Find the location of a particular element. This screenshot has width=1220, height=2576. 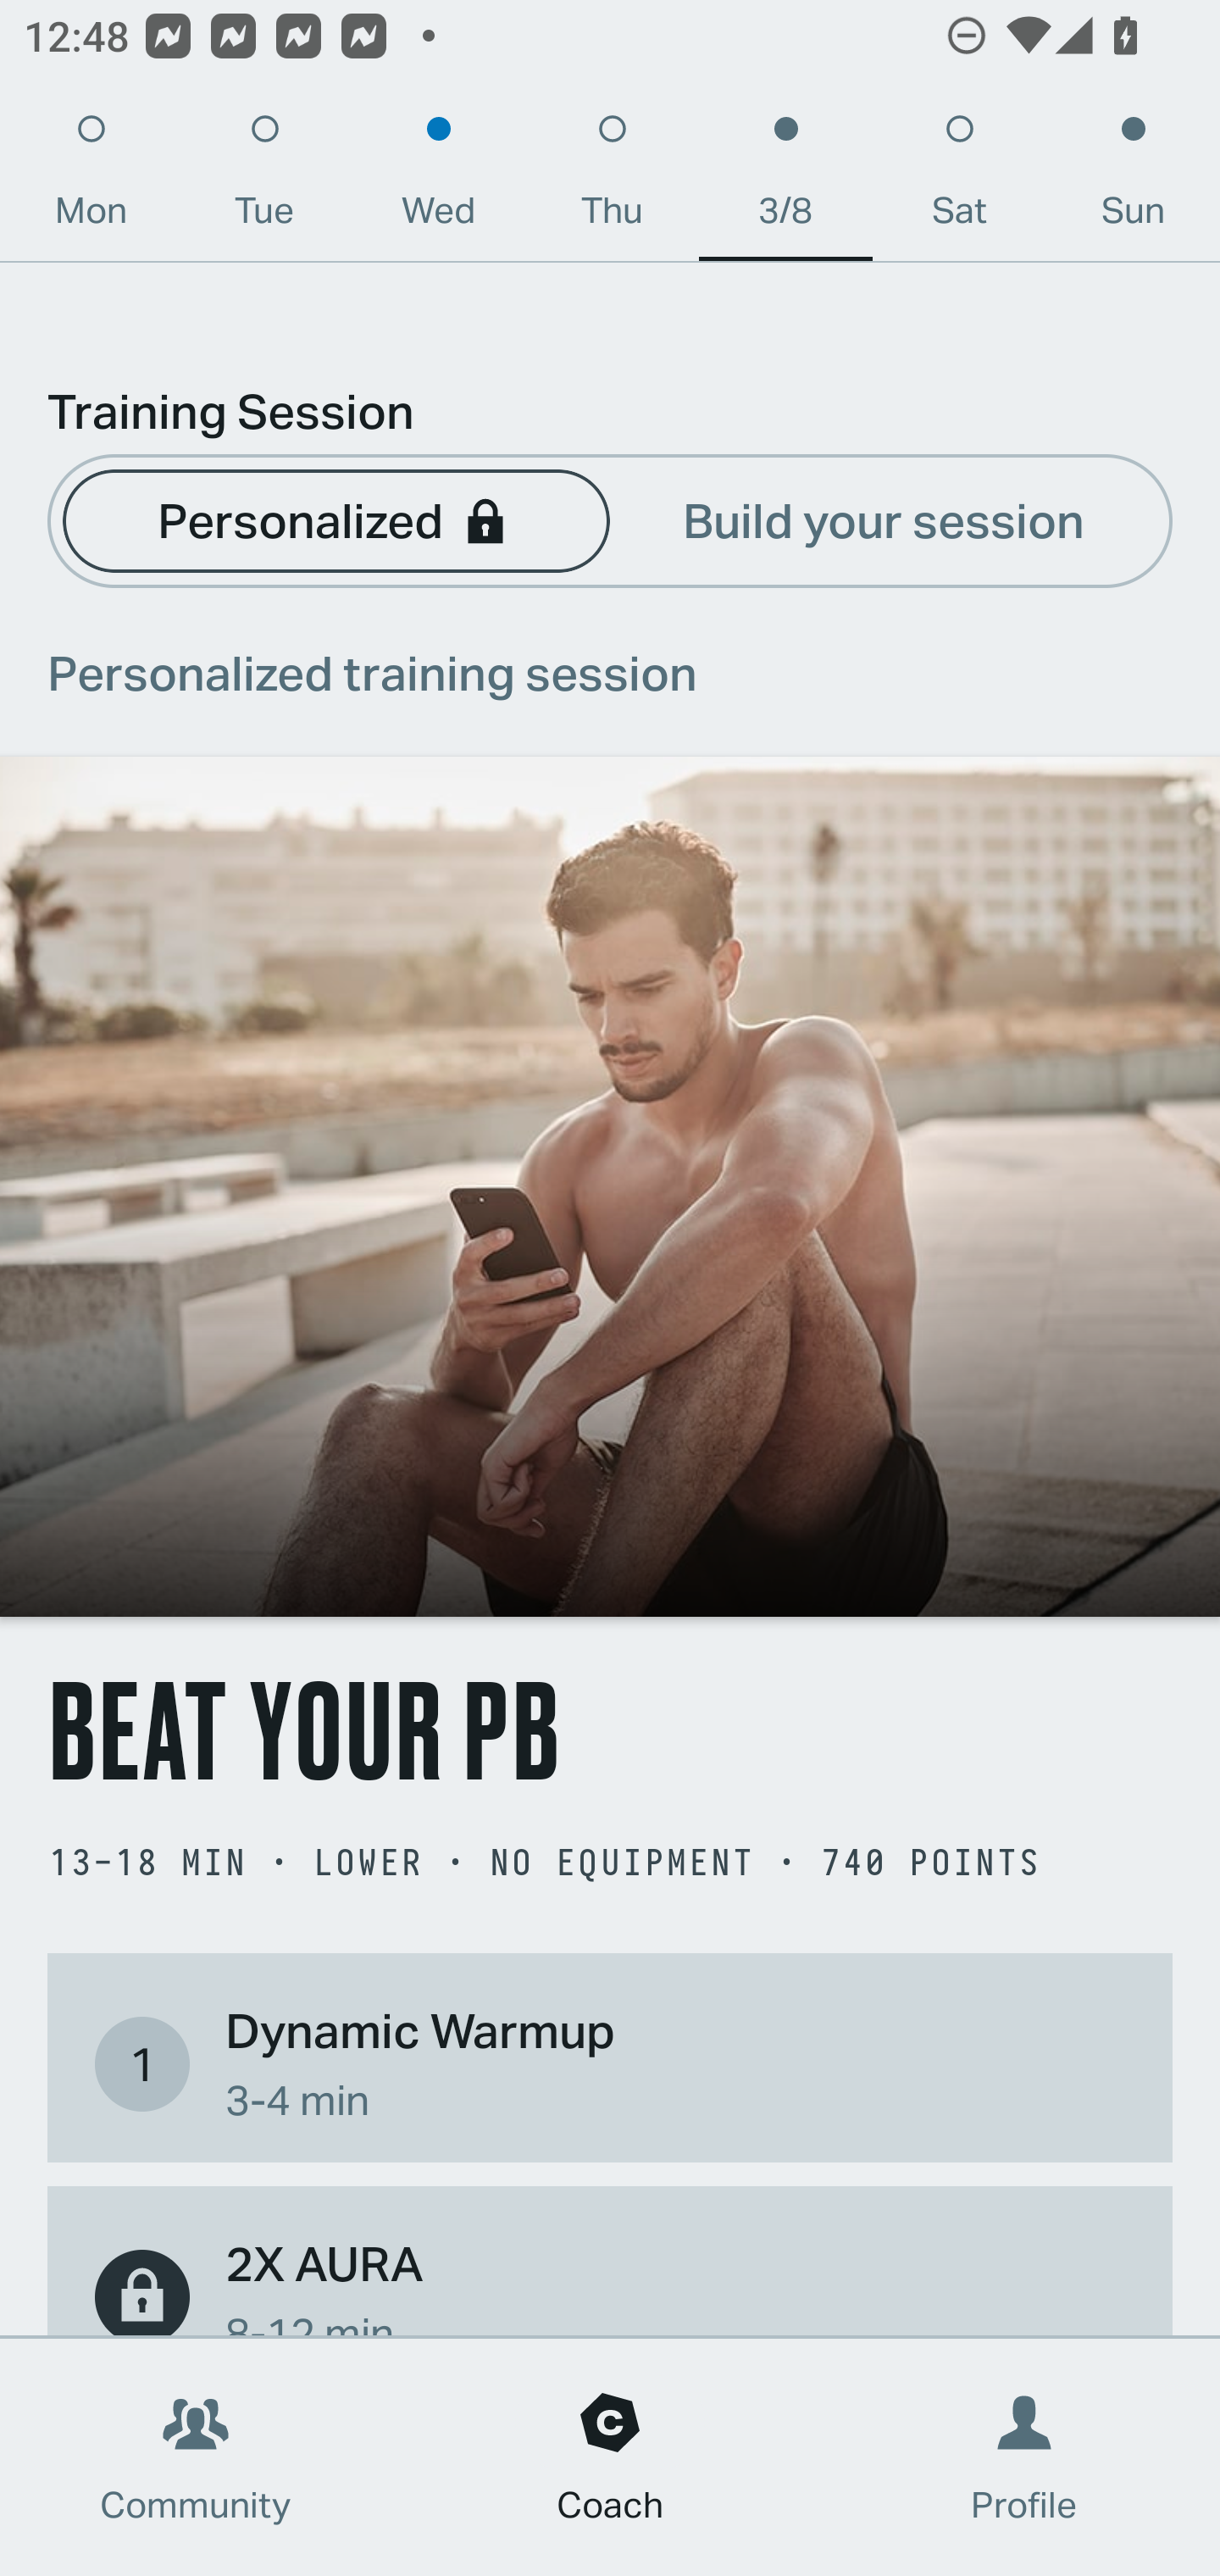

Community is located at coordinates (196, 2457).